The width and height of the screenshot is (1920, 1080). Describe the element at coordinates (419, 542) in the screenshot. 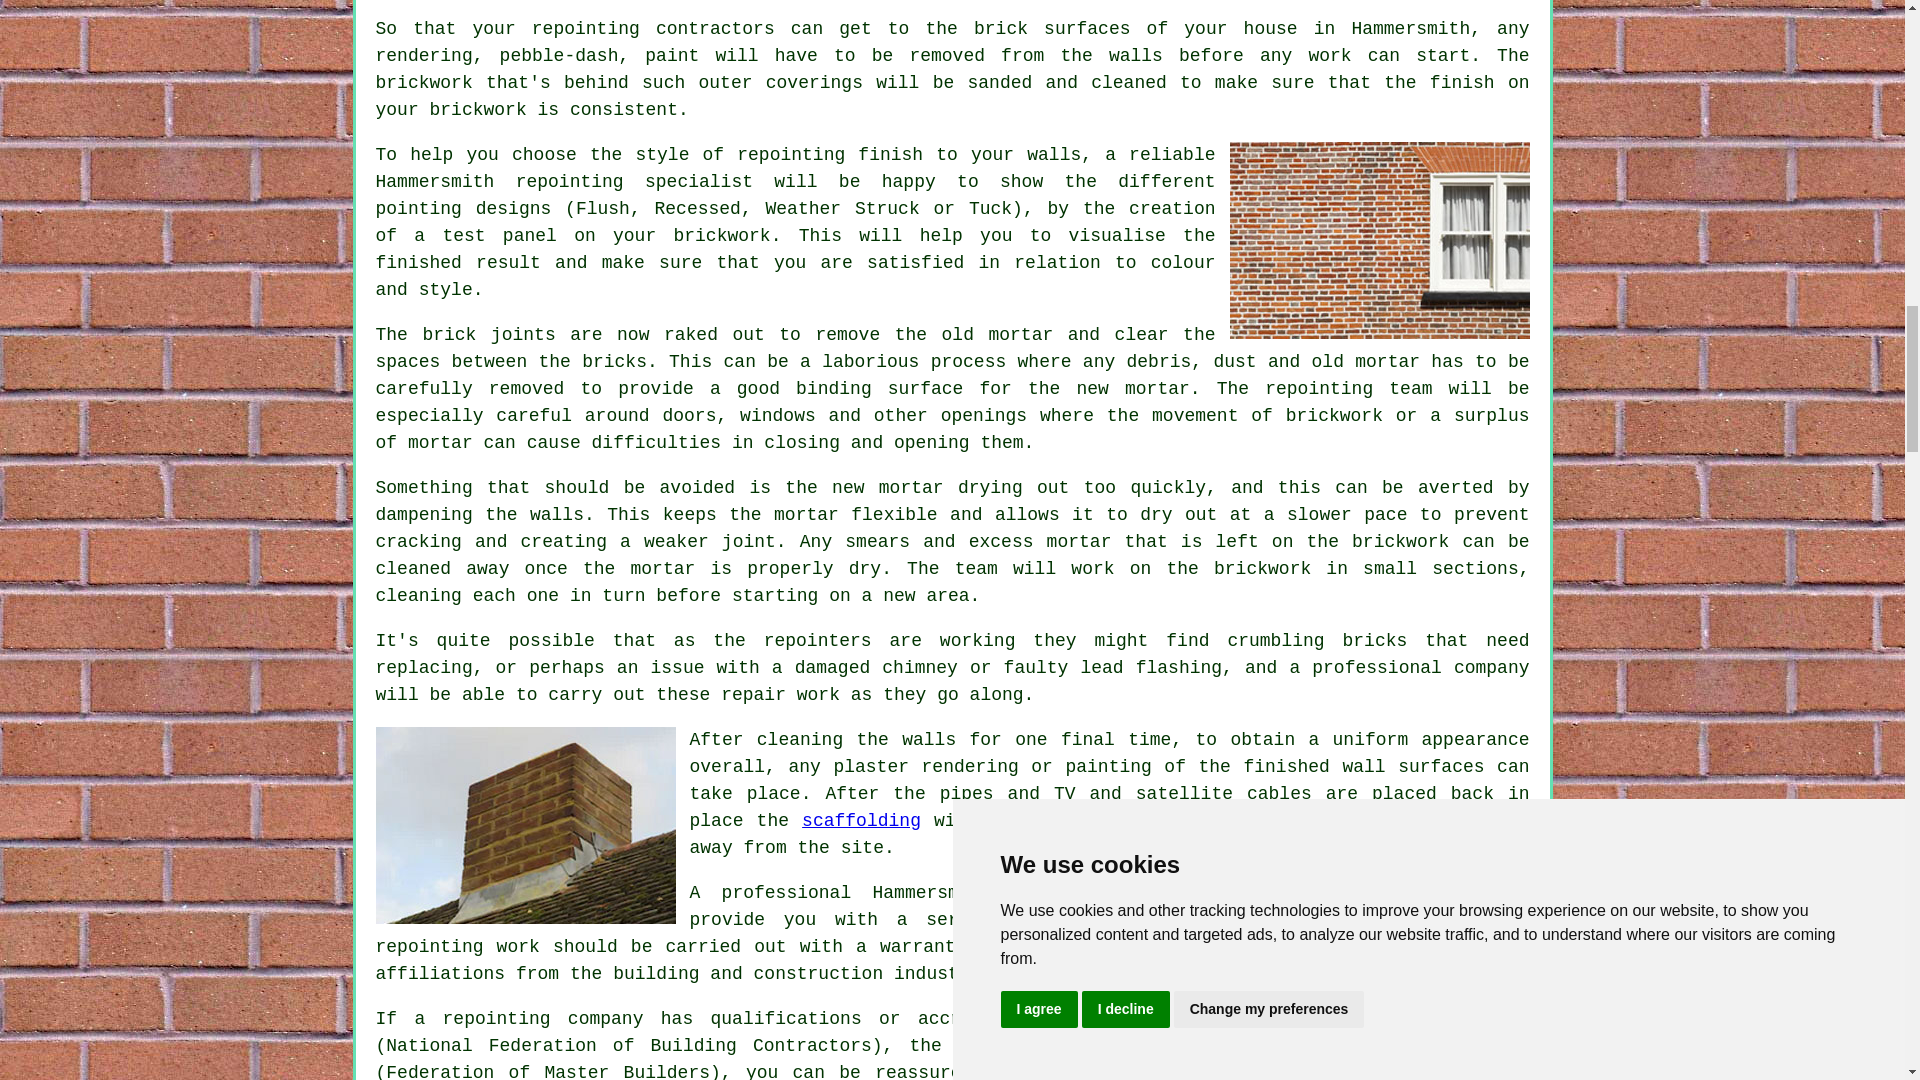

I see `cracking` at that location.